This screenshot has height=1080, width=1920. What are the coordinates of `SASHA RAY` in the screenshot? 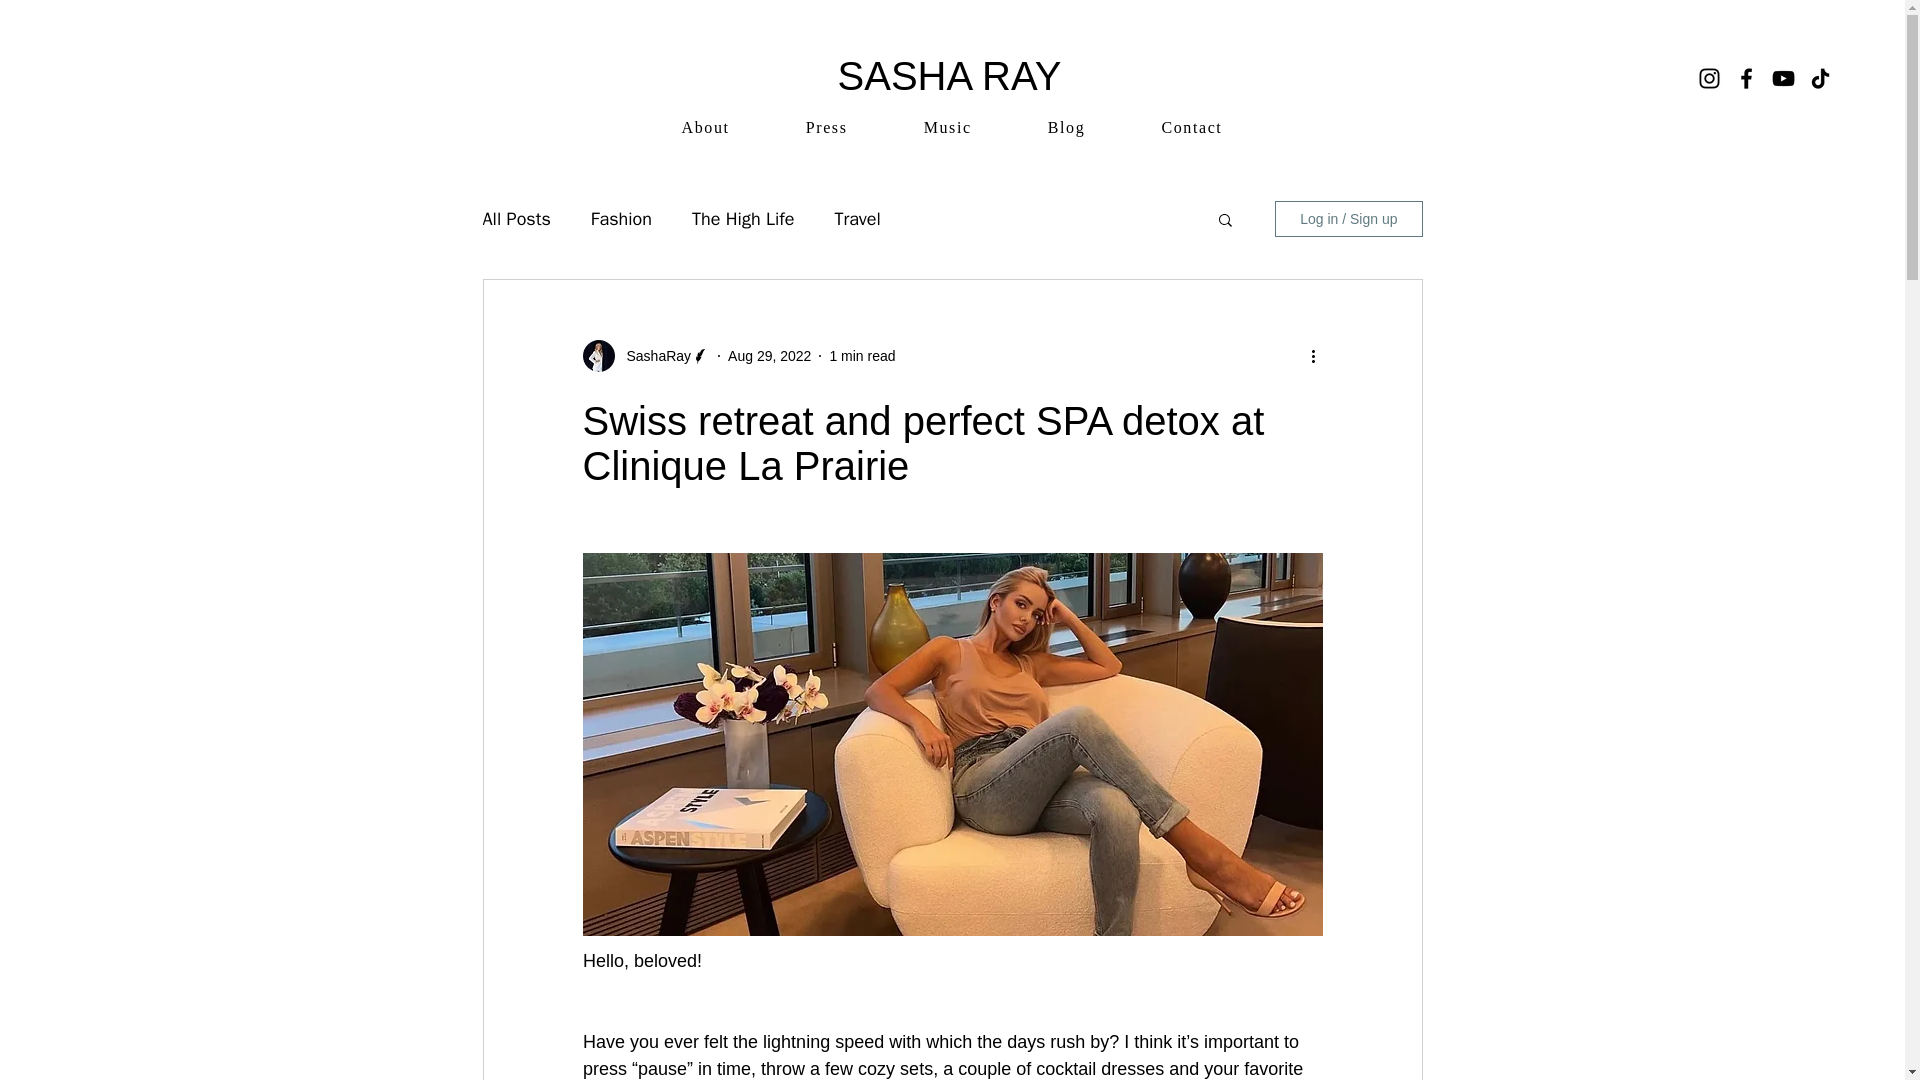 It's located at (949, 76).